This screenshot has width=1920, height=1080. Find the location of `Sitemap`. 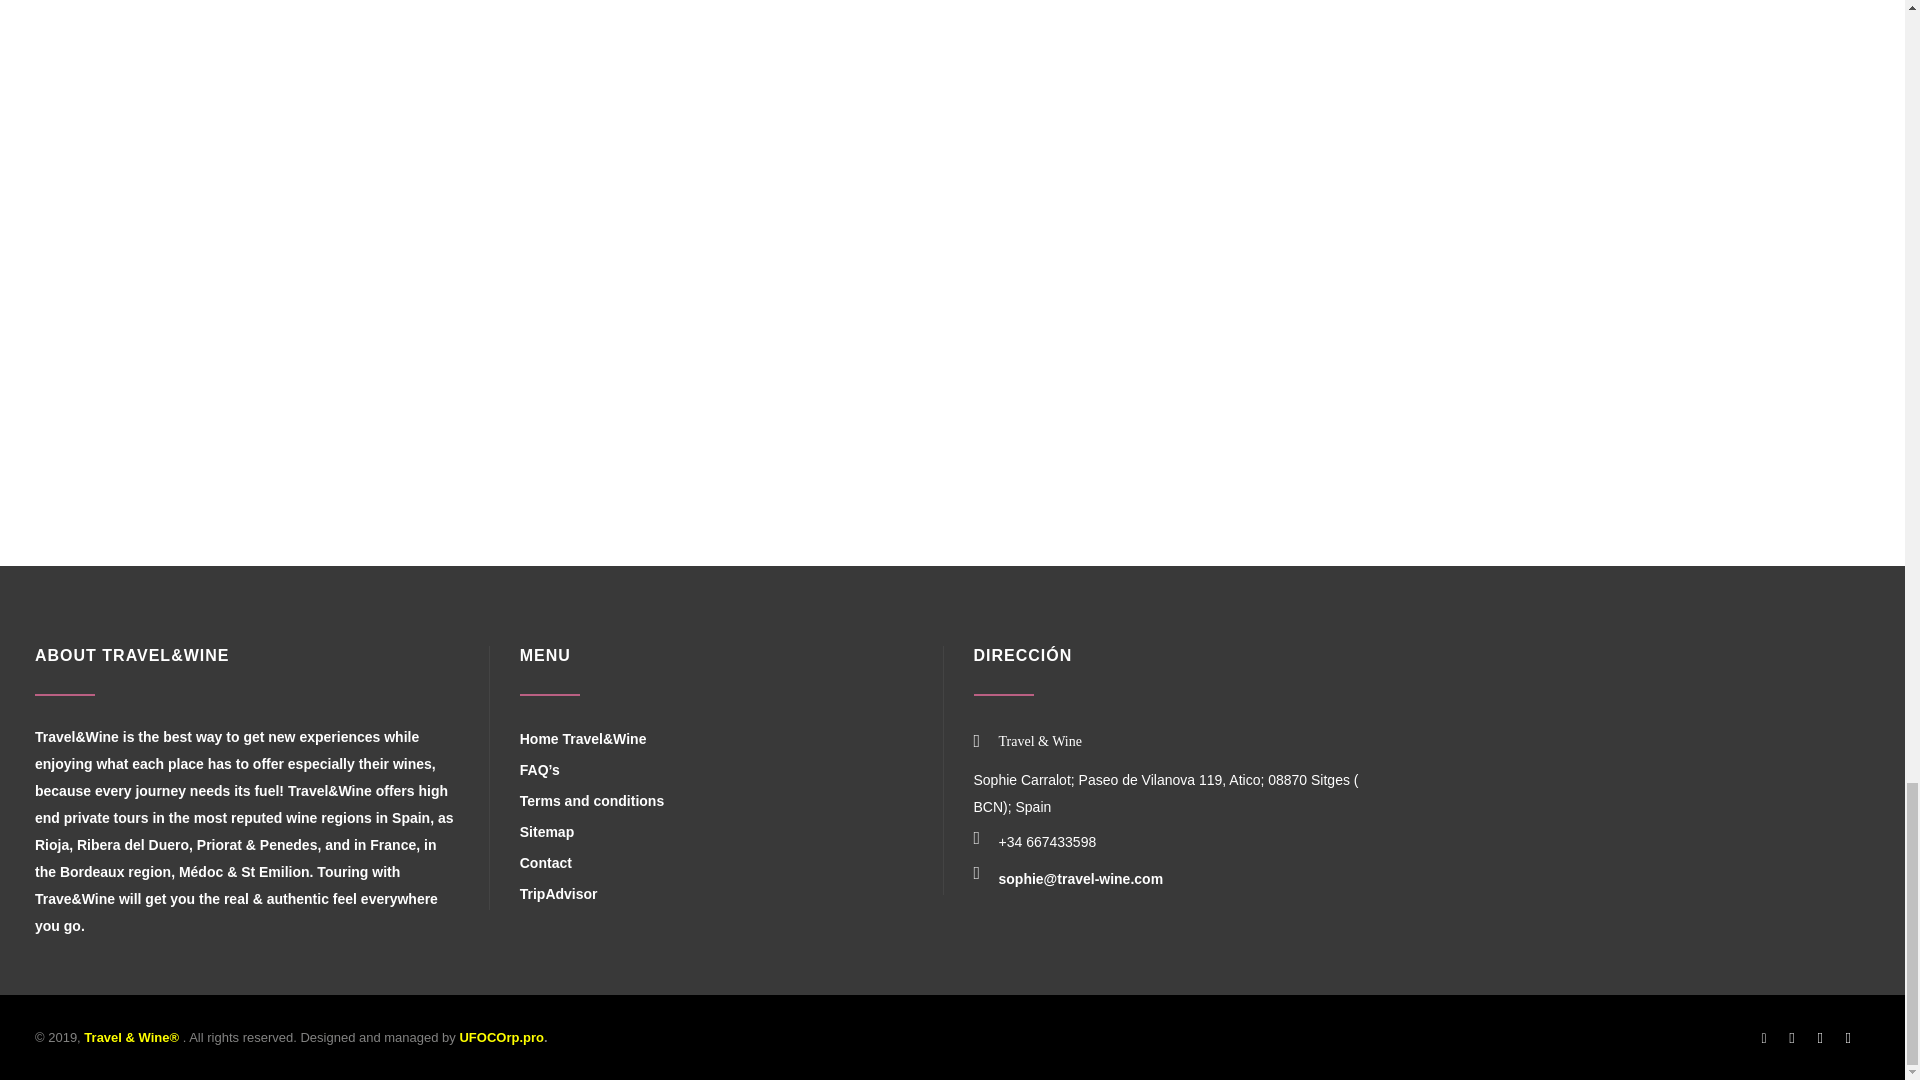

Sitemap is located at coordinates (547, 832).